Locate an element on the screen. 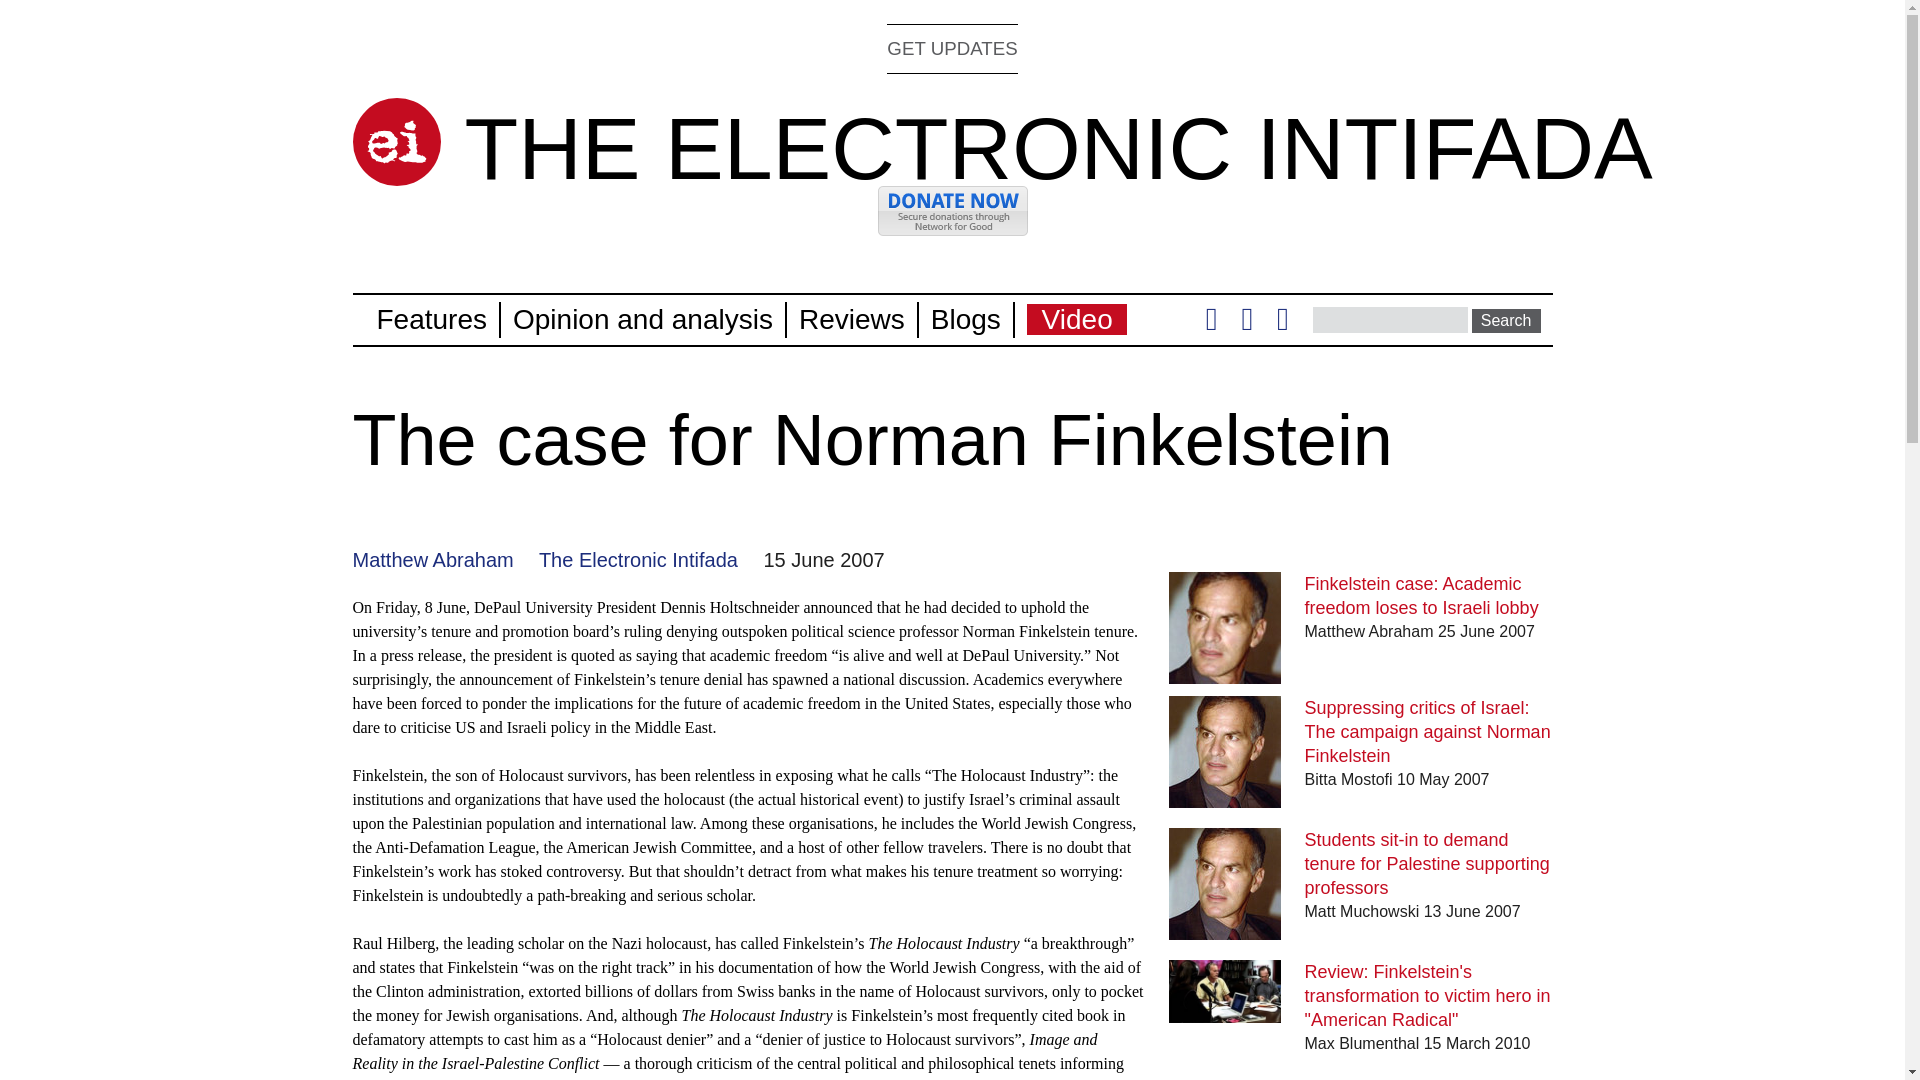  Matthew Abraham is located at coordinates (432, 560).